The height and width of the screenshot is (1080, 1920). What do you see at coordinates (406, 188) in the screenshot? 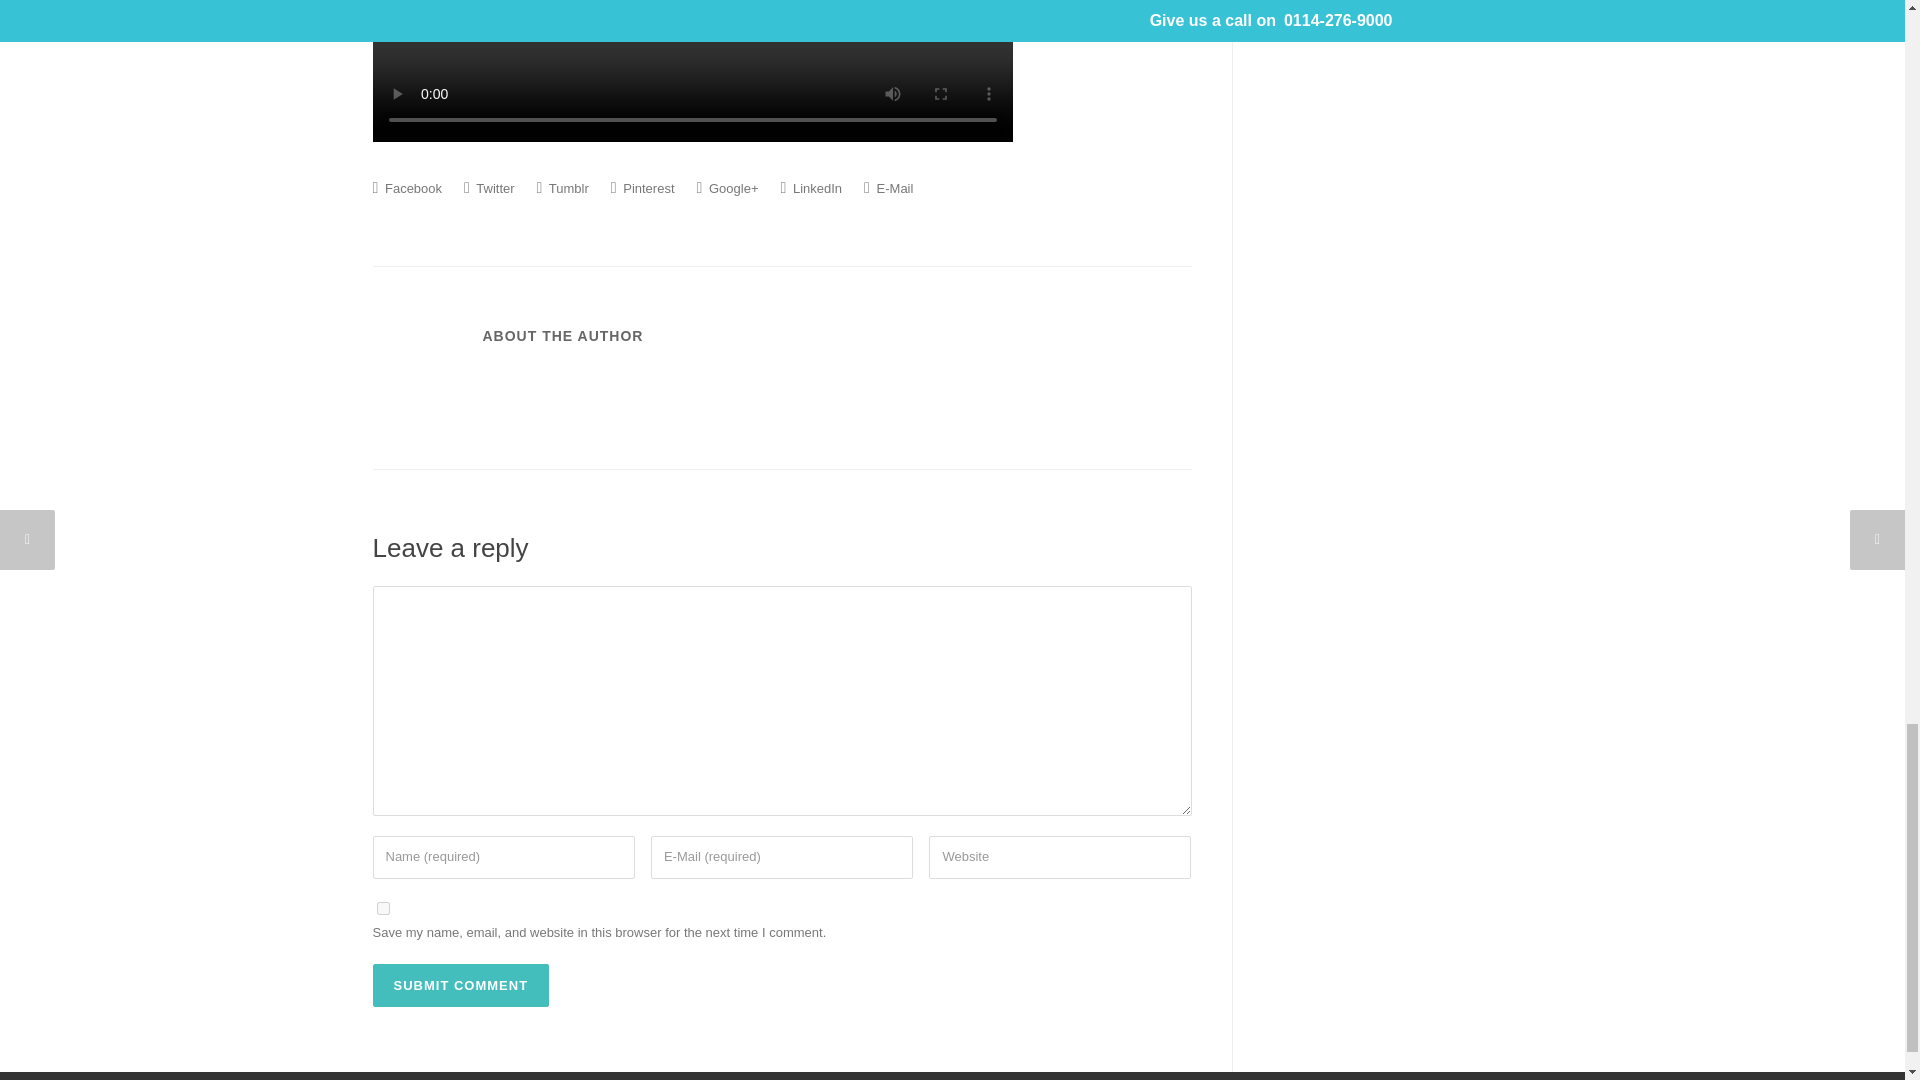
I see `Share via Facebook` at bounding box center [406, 188].